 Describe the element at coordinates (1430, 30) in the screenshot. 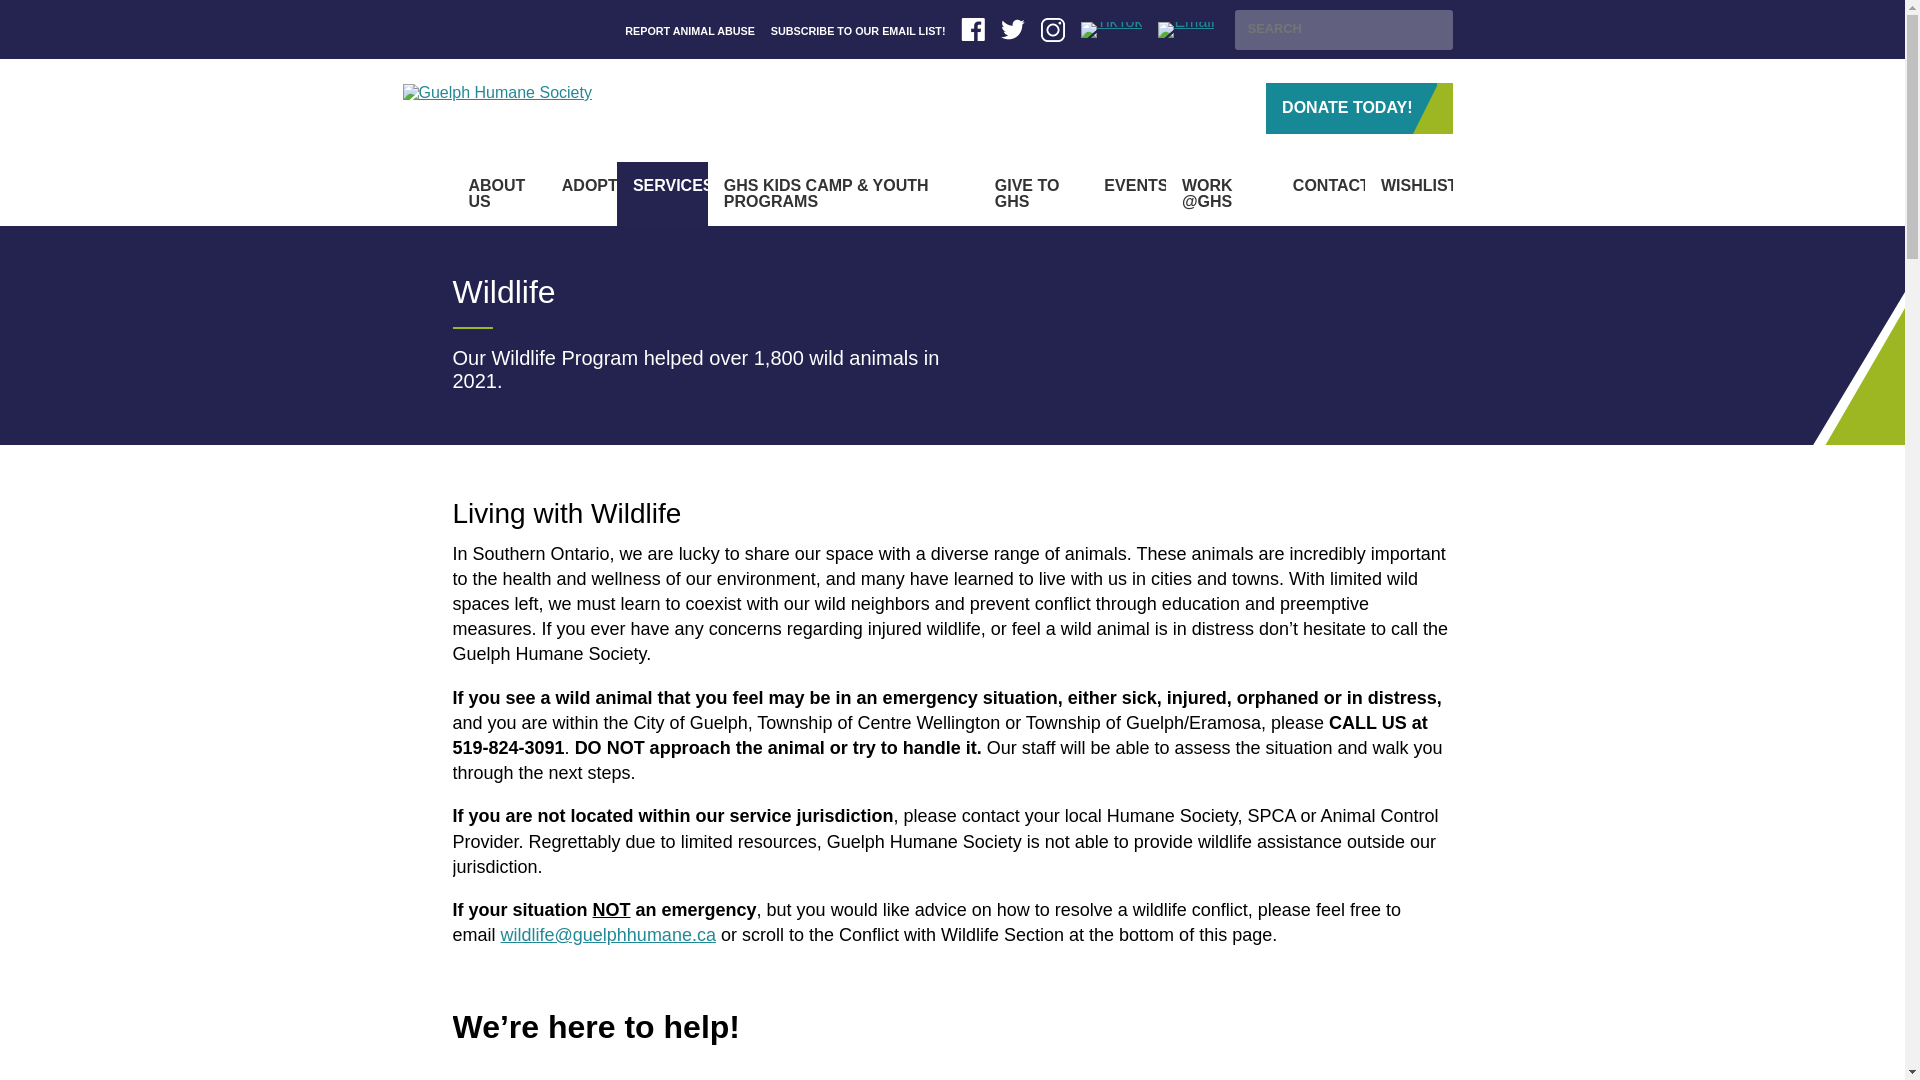

I see `Submit` at that location.